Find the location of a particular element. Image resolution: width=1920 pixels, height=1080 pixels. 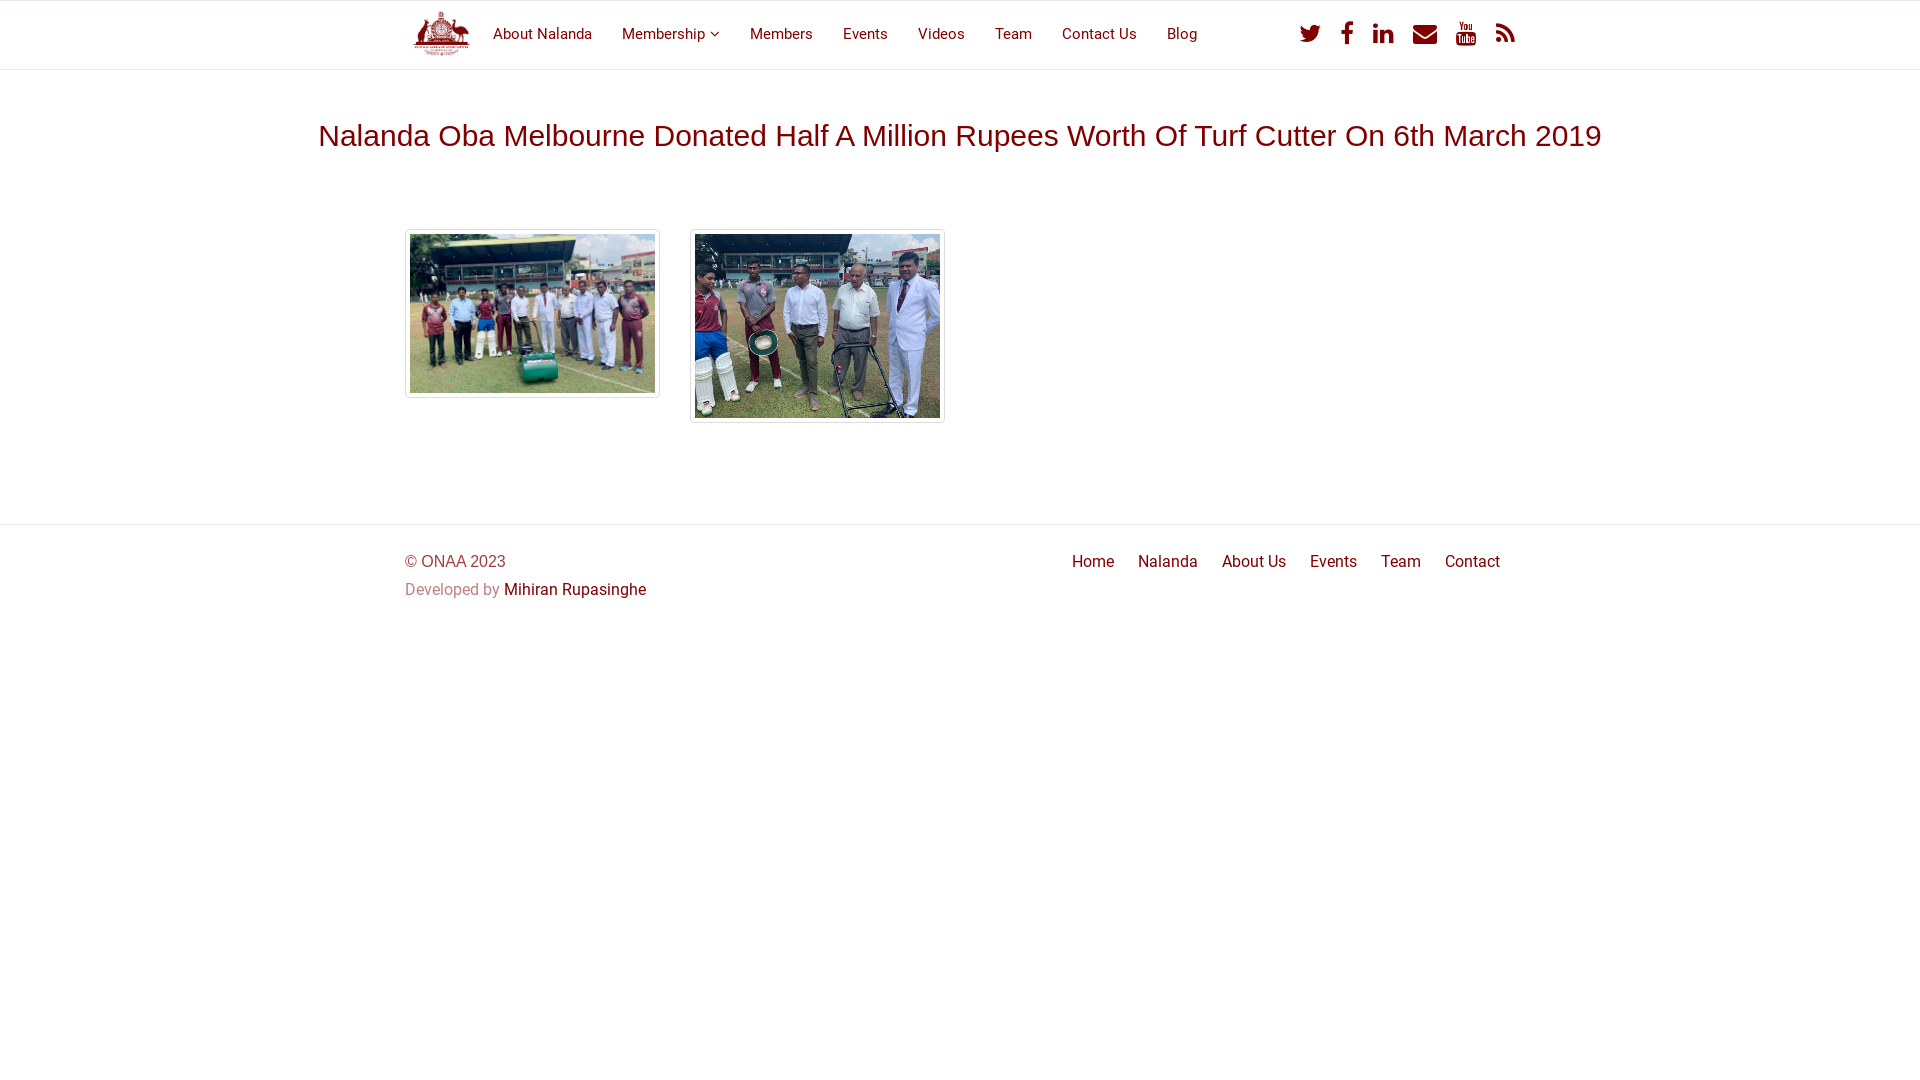

Events is located at coordinates (1334, 562).